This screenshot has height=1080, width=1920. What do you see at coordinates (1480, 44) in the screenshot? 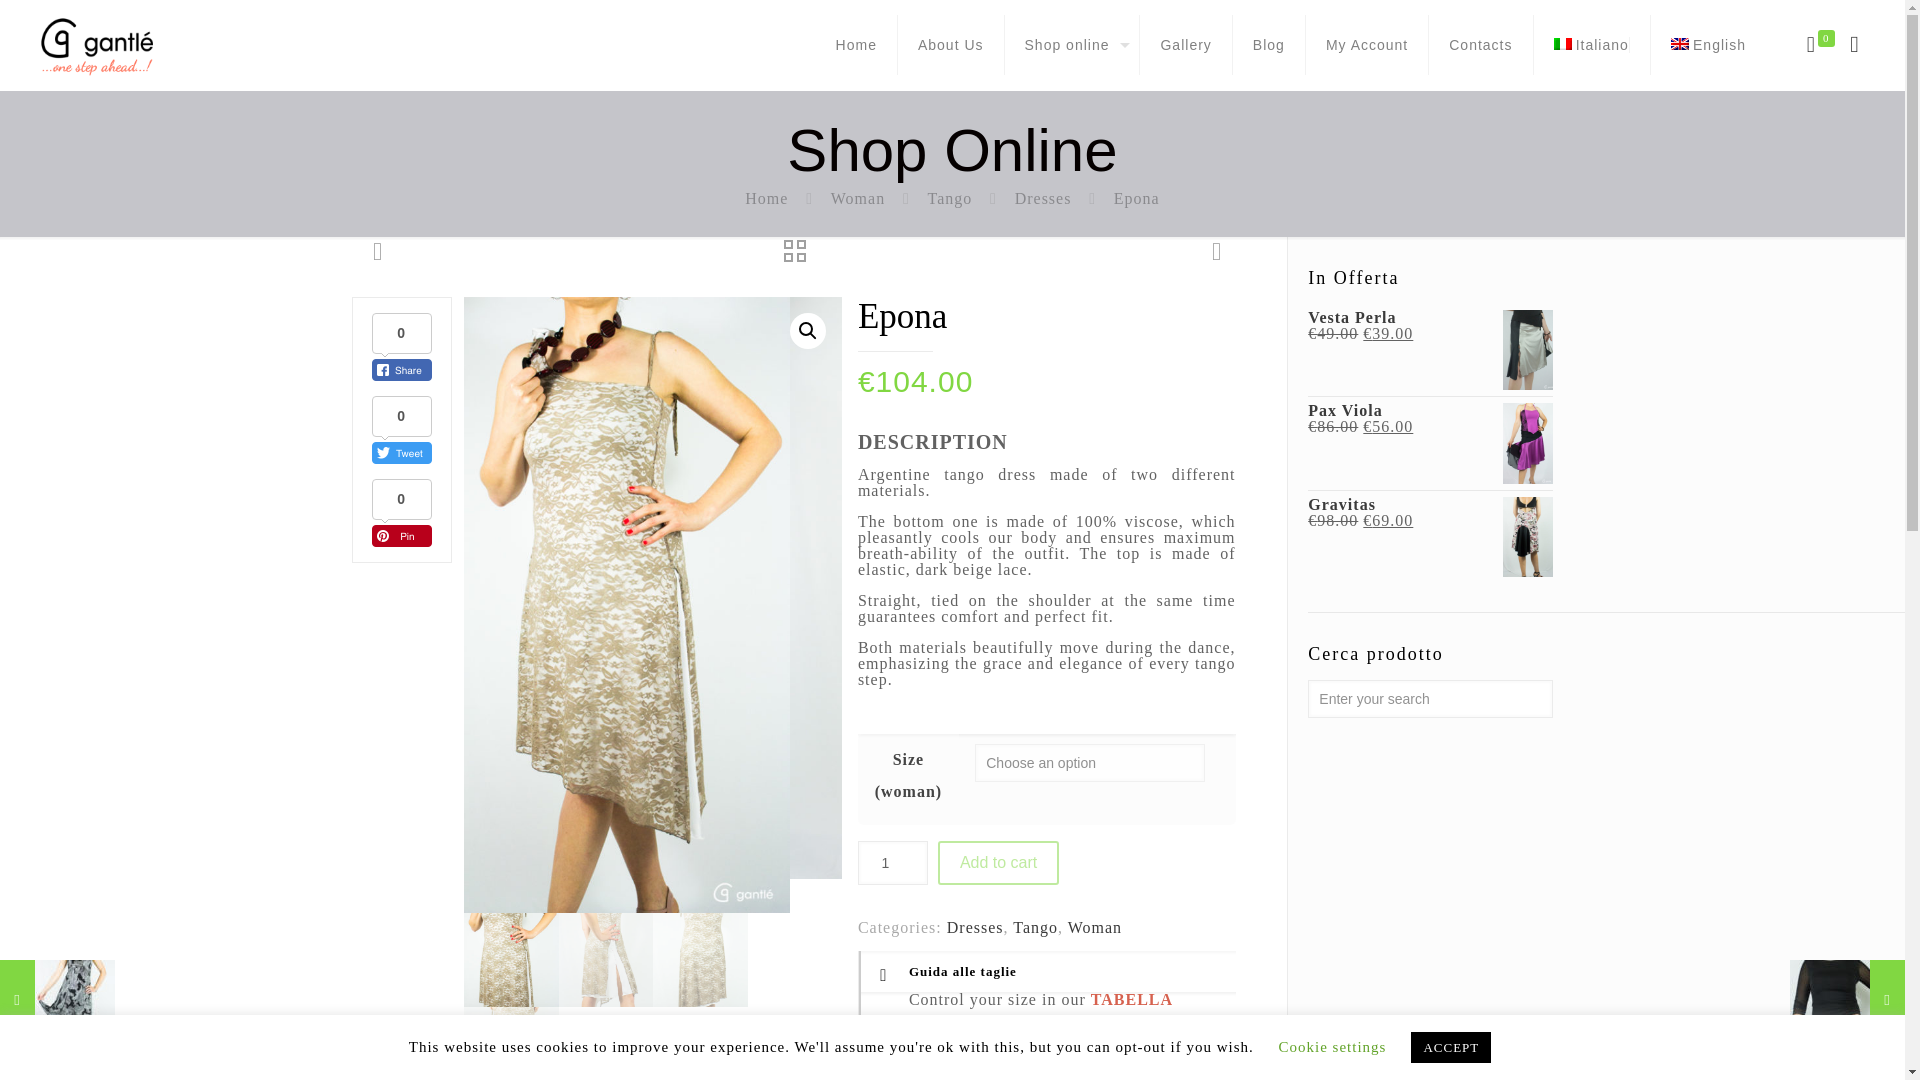
I see `Contacts` at bounding box center [1480, 44].